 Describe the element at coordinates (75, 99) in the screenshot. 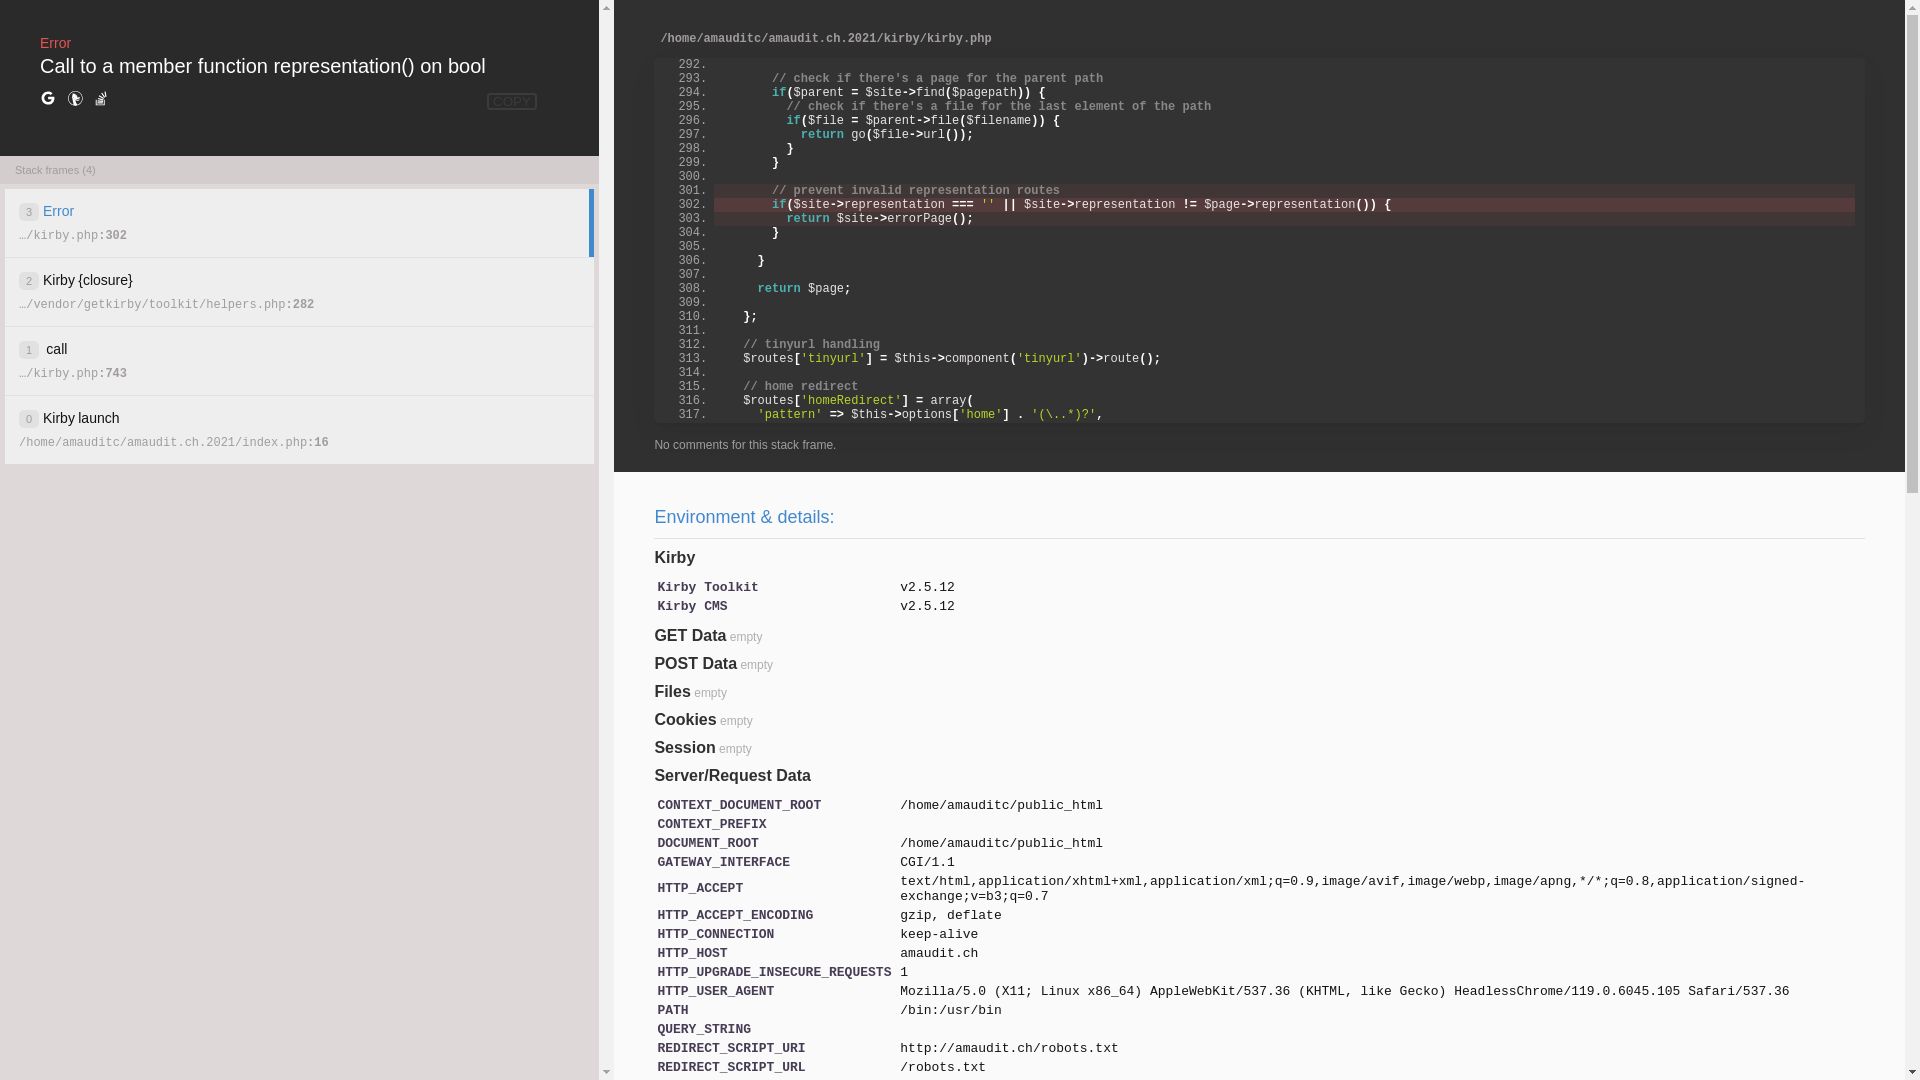

I see `Search for help on DuckDuckGo.` at that location.